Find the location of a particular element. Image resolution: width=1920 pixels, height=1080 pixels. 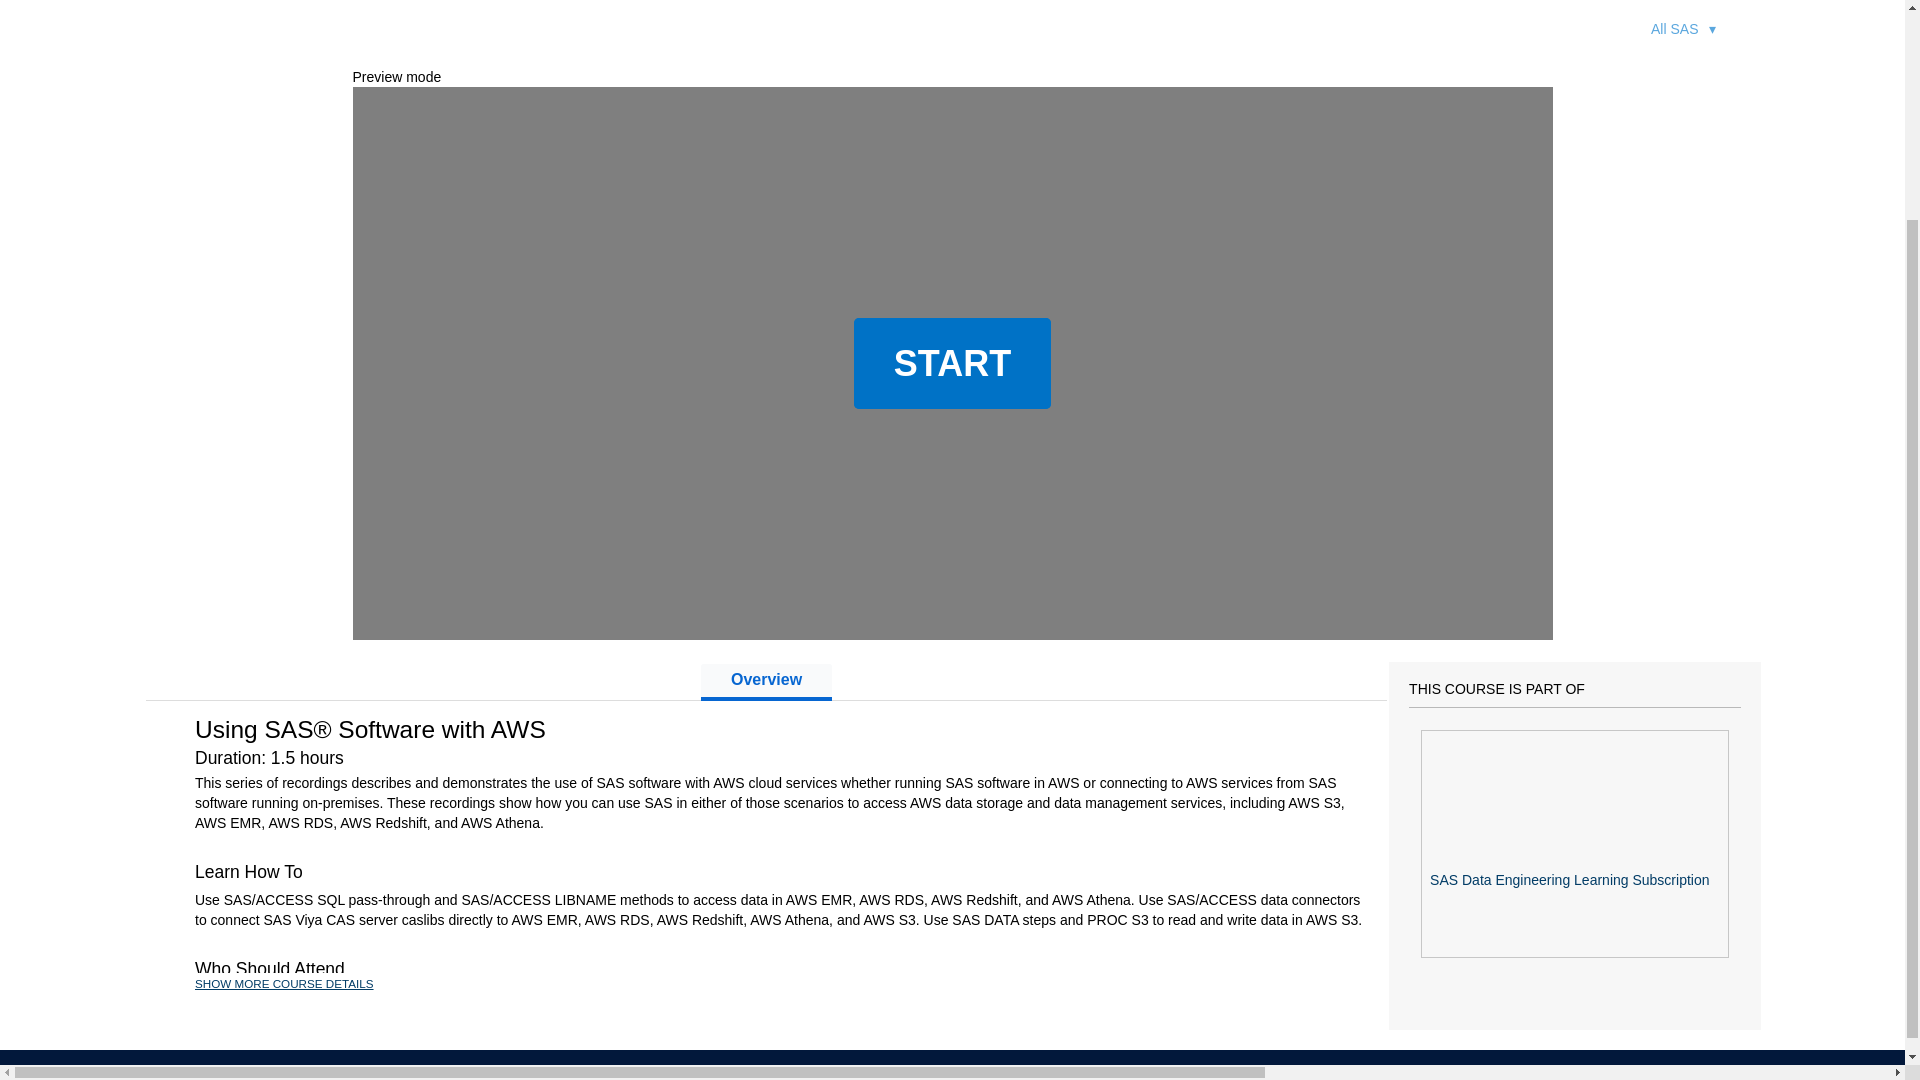

SAS Data Engineering Learning Subscription is located at coordinates (1574, 843).